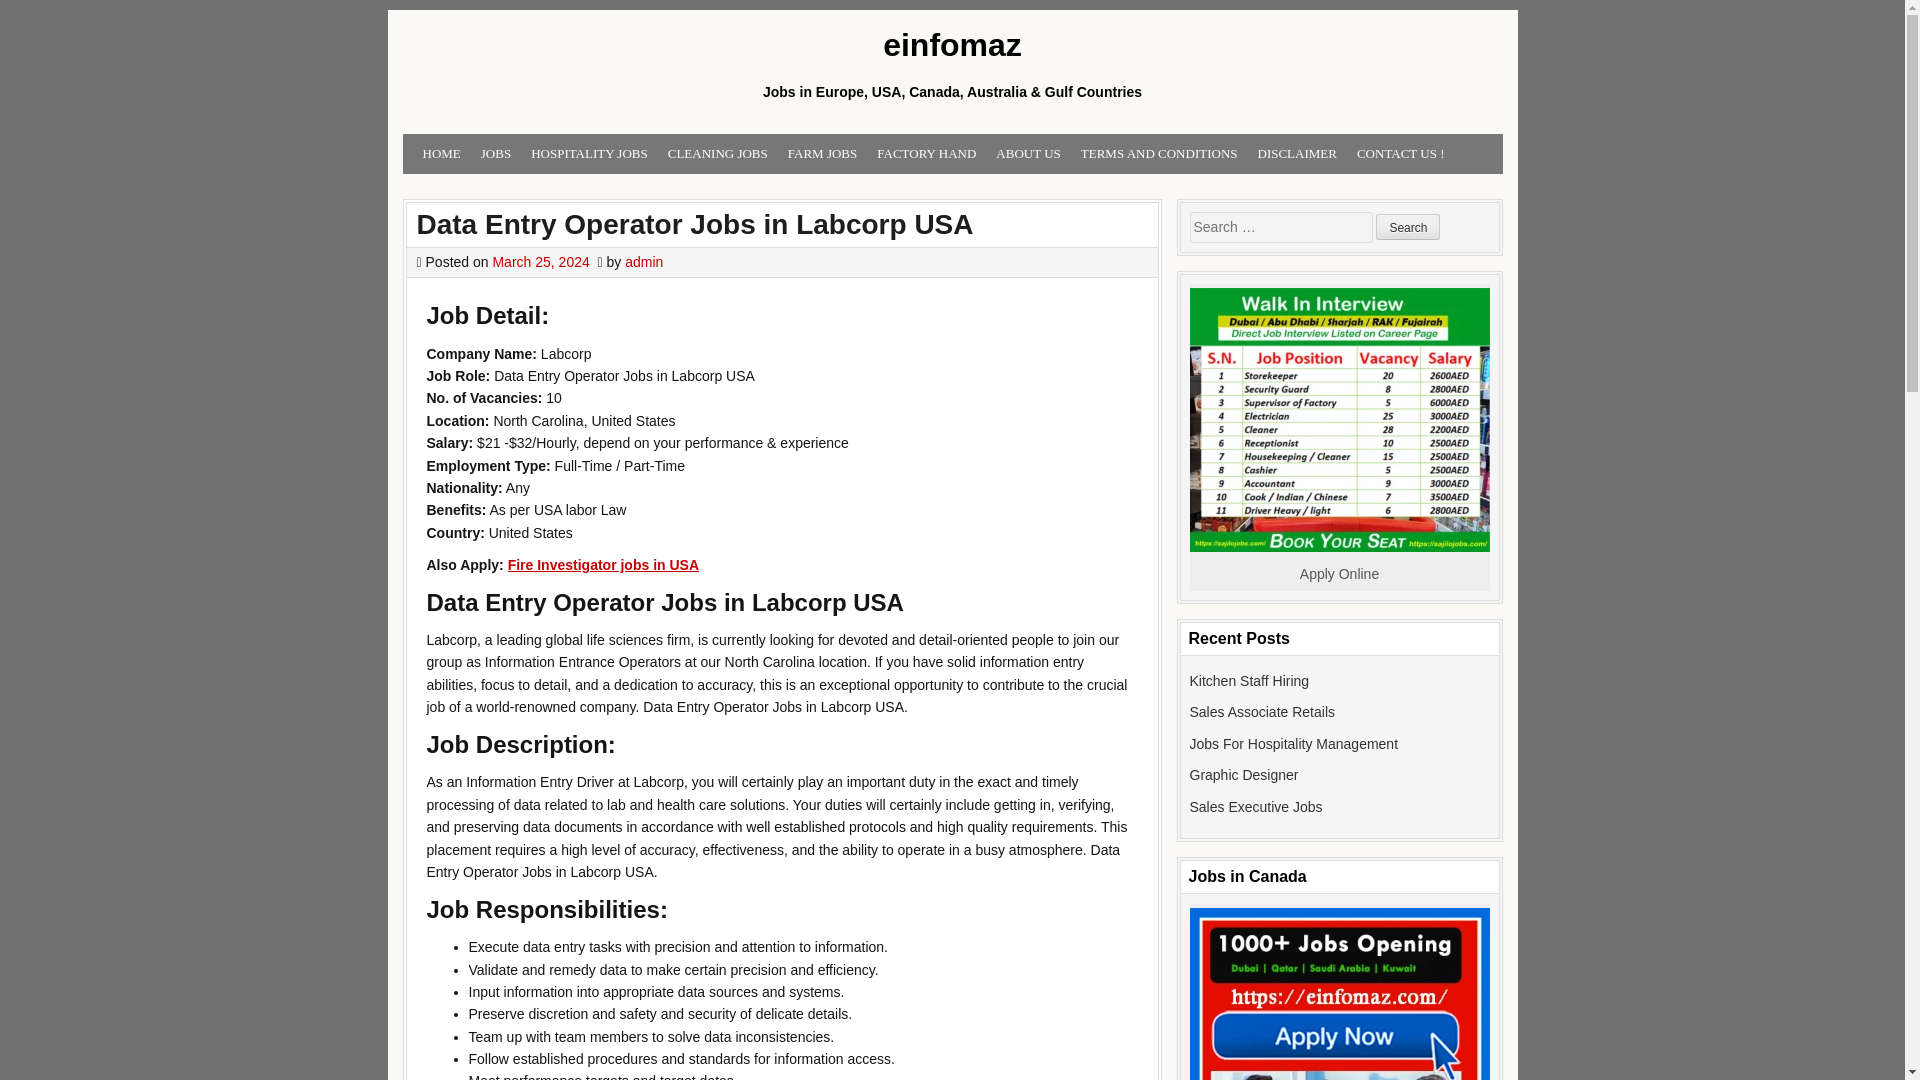 This screenshot has height=1080, width=1920. Describe the element at coordinates (1401, 154) in the screenshot. I see `CONTACT US !` at that location.